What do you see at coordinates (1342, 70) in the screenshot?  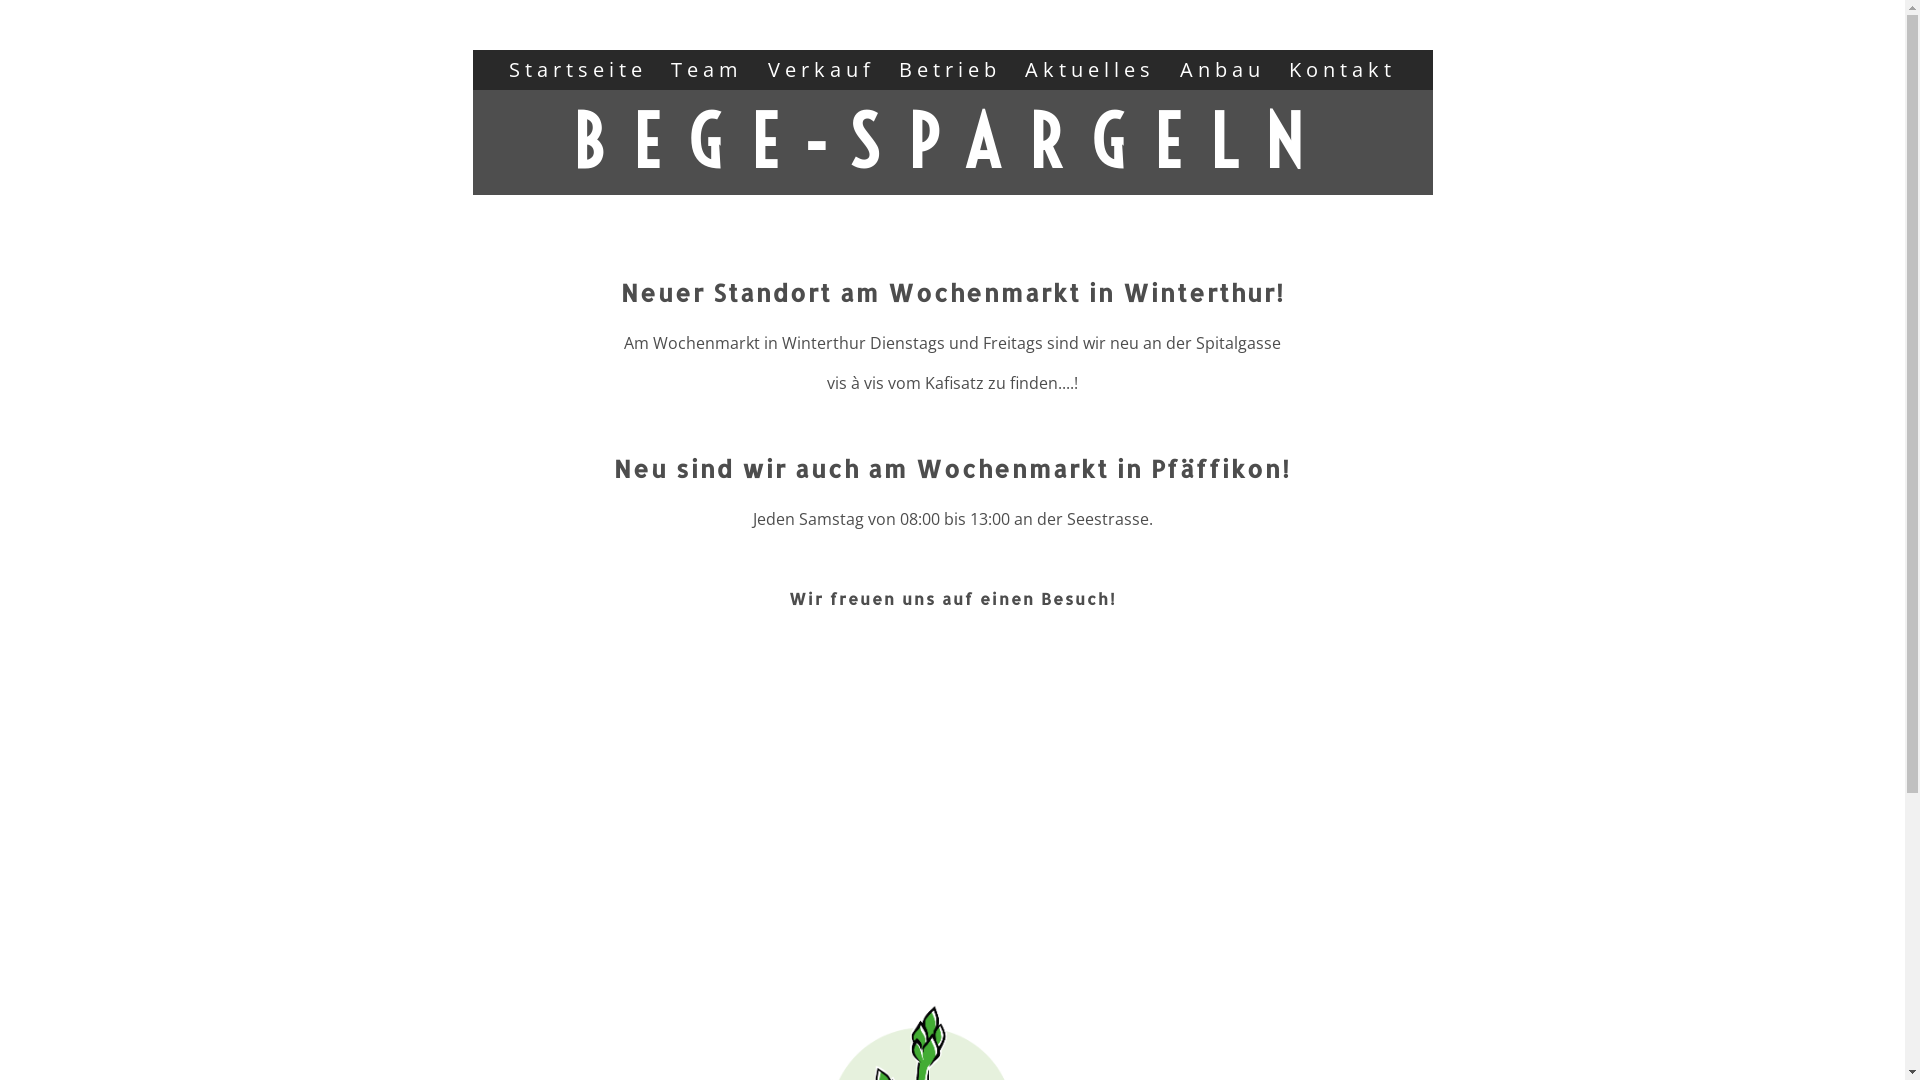 I see `Kontakt` at bounding box center [1342, 70].